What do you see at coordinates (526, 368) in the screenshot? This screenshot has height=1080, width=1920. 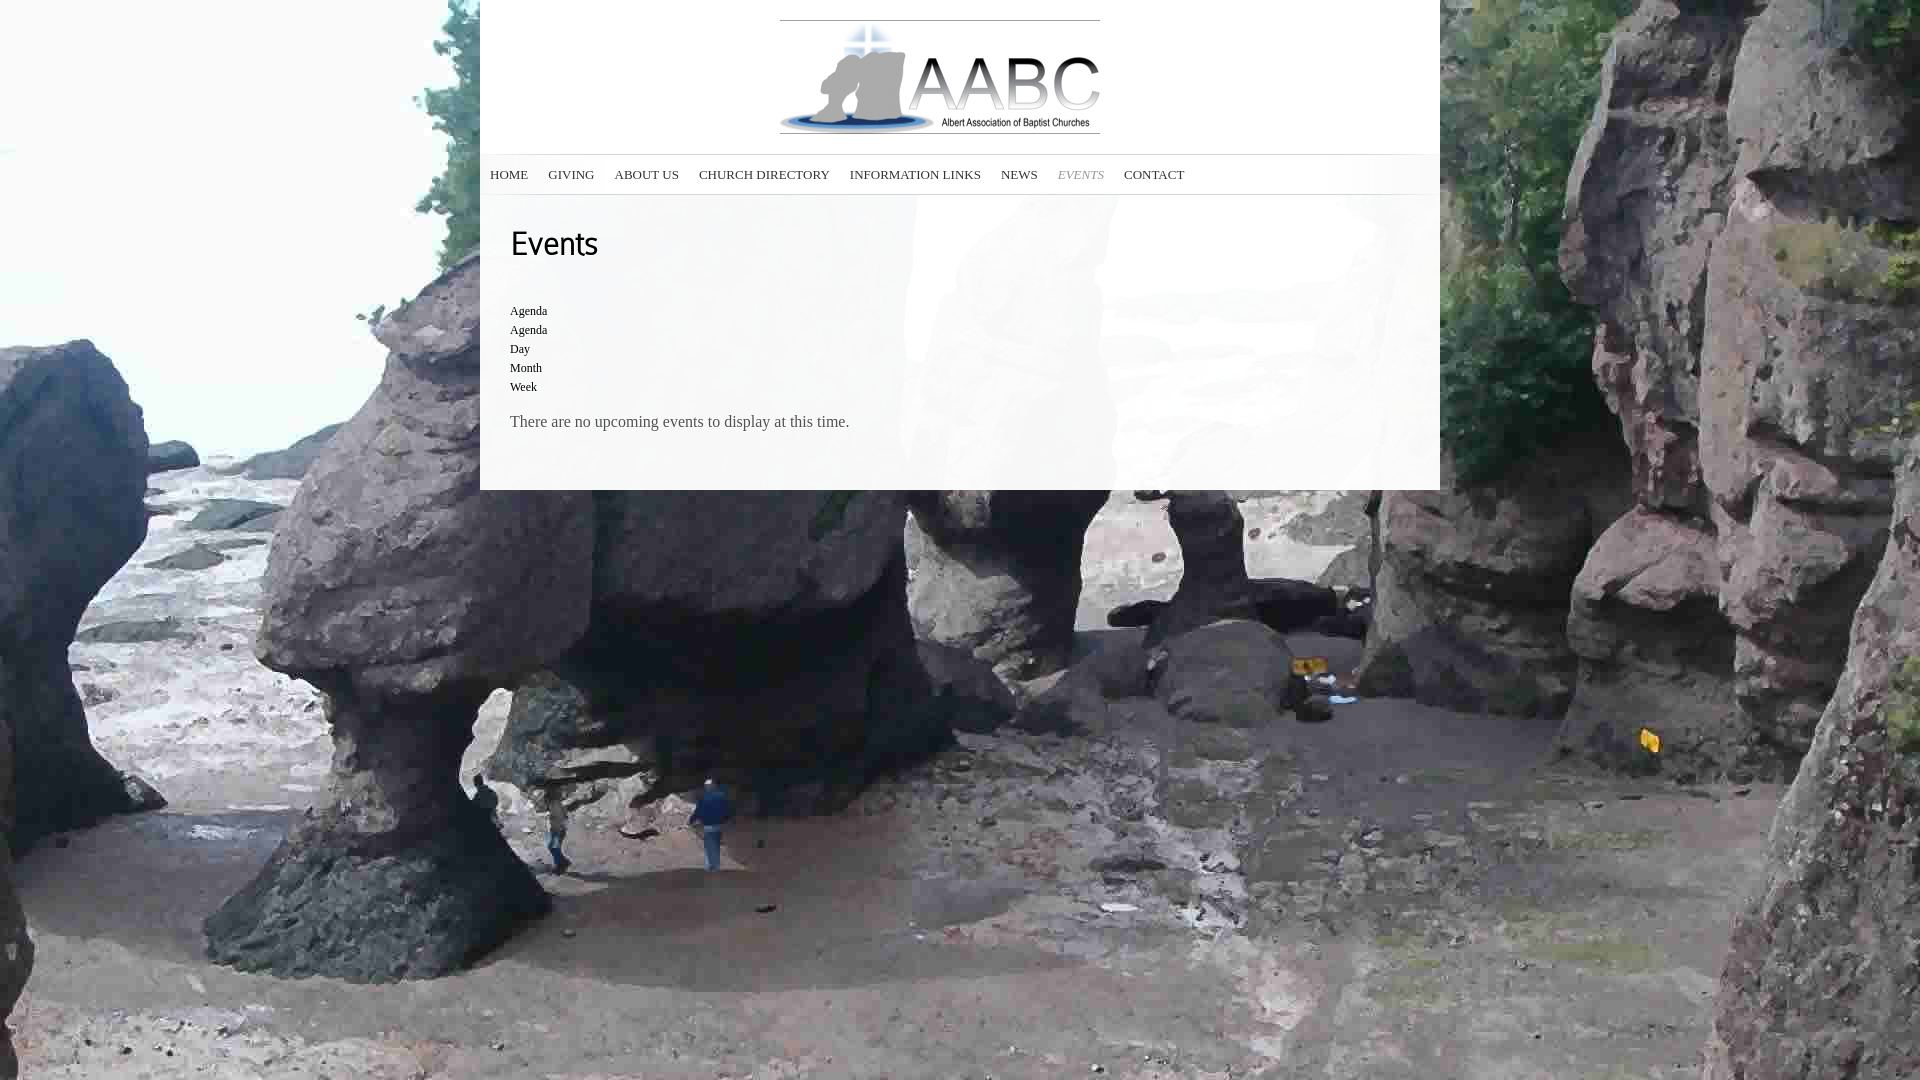 I see `Month` at bounding box center [526, 368].